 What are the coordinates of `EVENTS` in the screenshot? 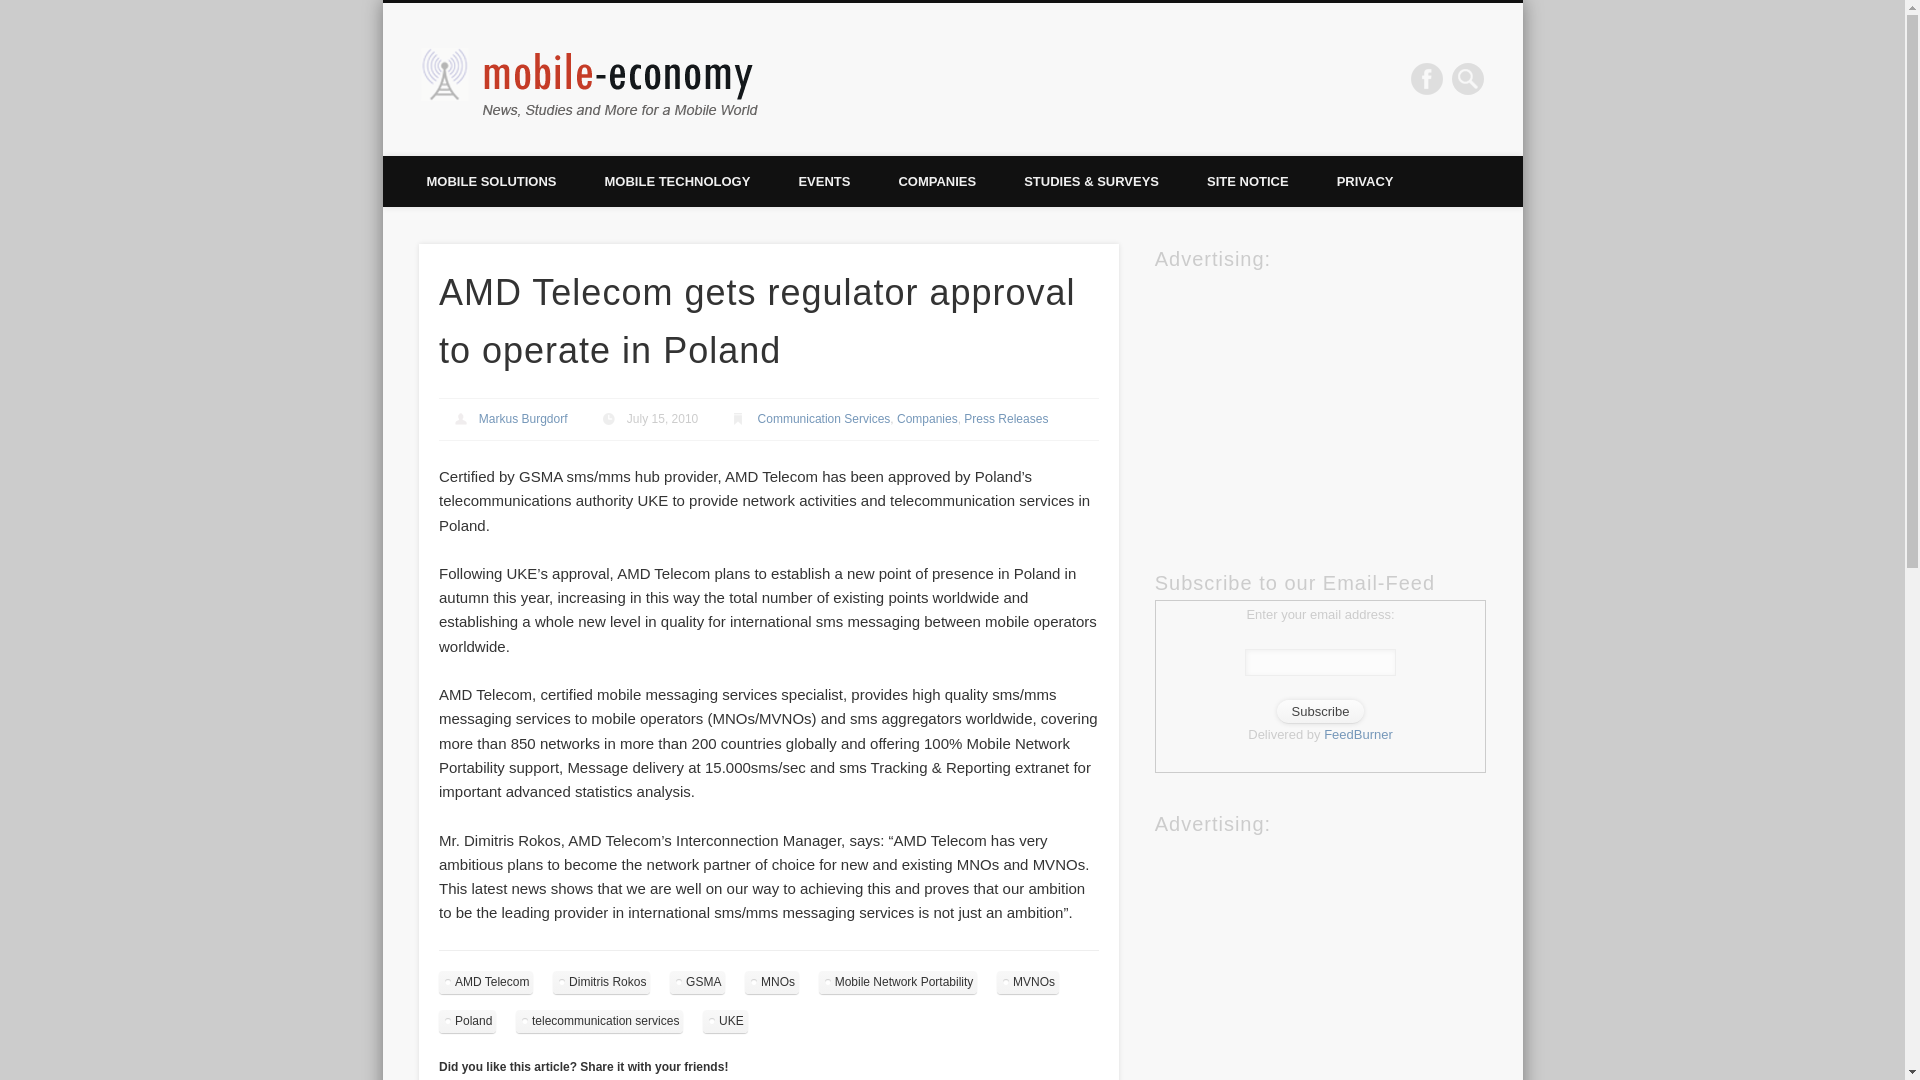 It's located at (823, 181).